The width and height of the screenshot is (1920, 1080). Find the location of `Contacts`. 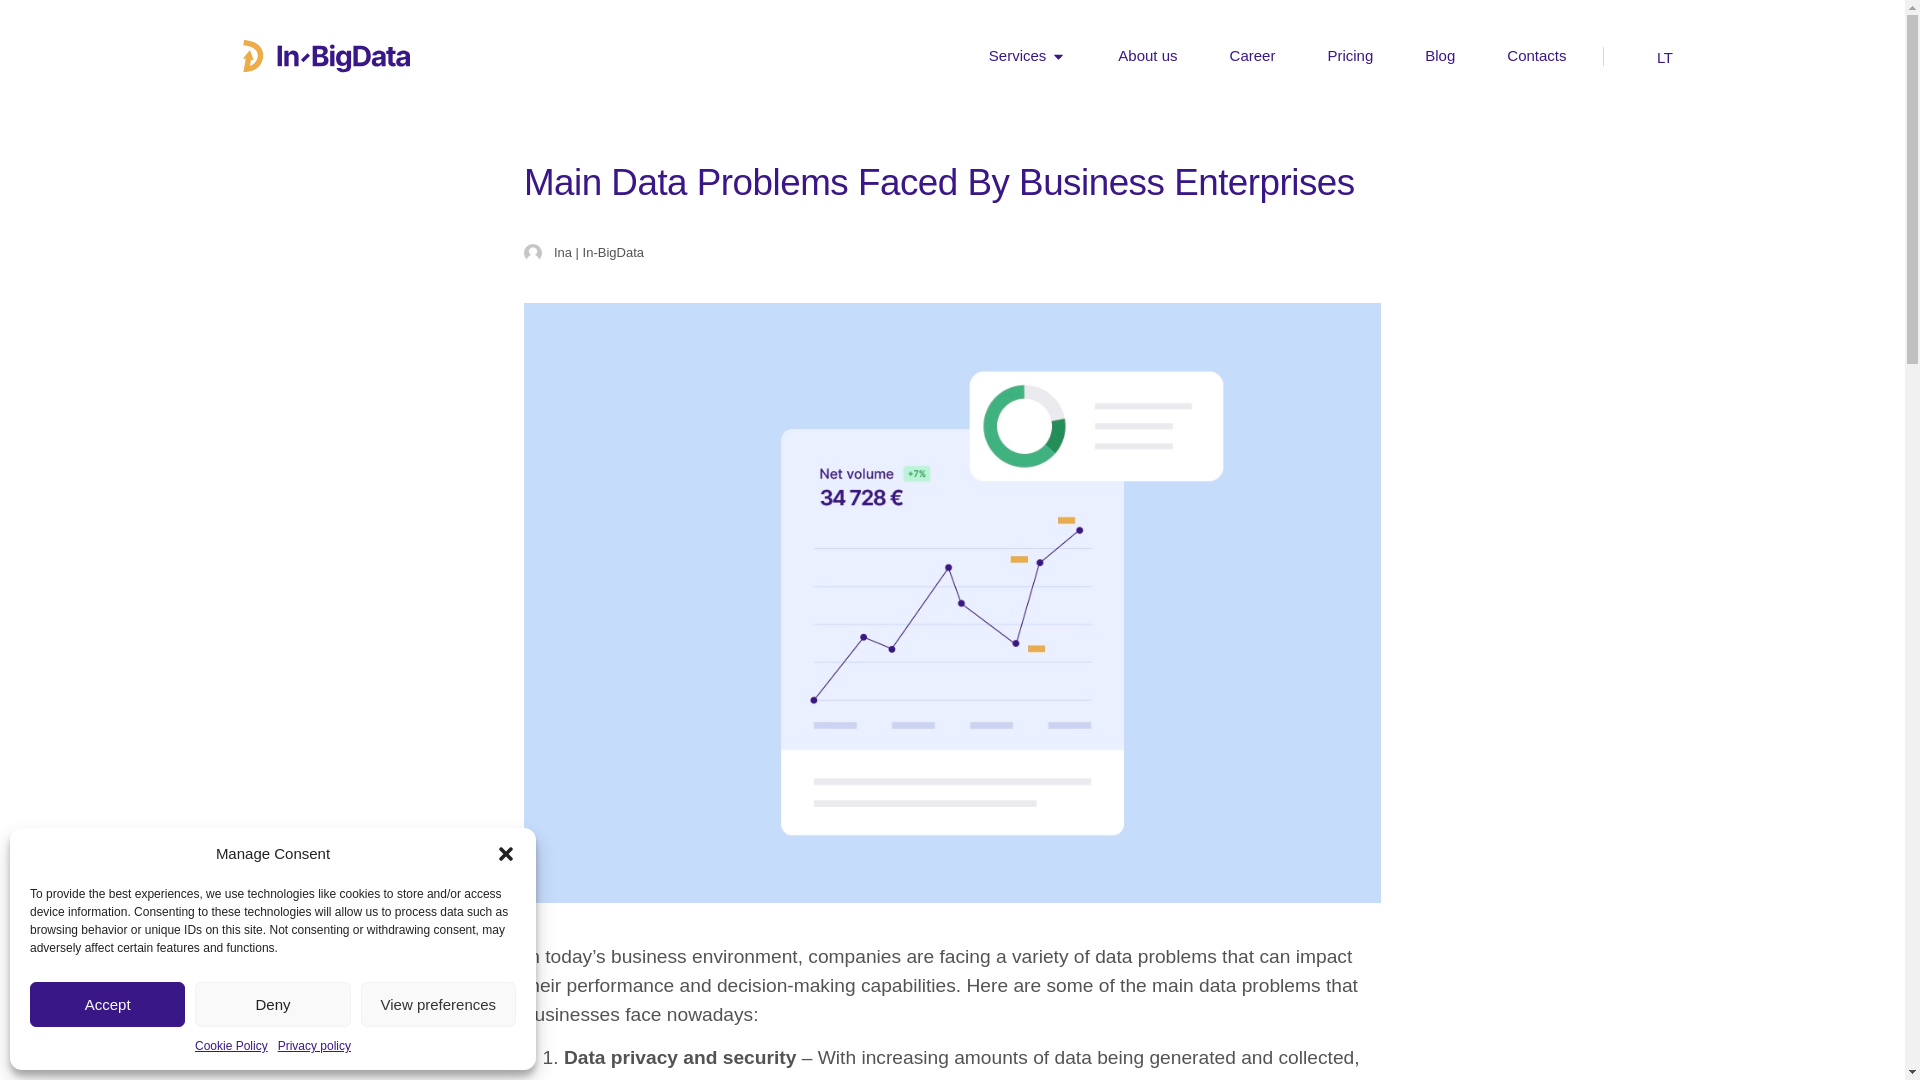

Contacts is located at coordinates (1536, 56).